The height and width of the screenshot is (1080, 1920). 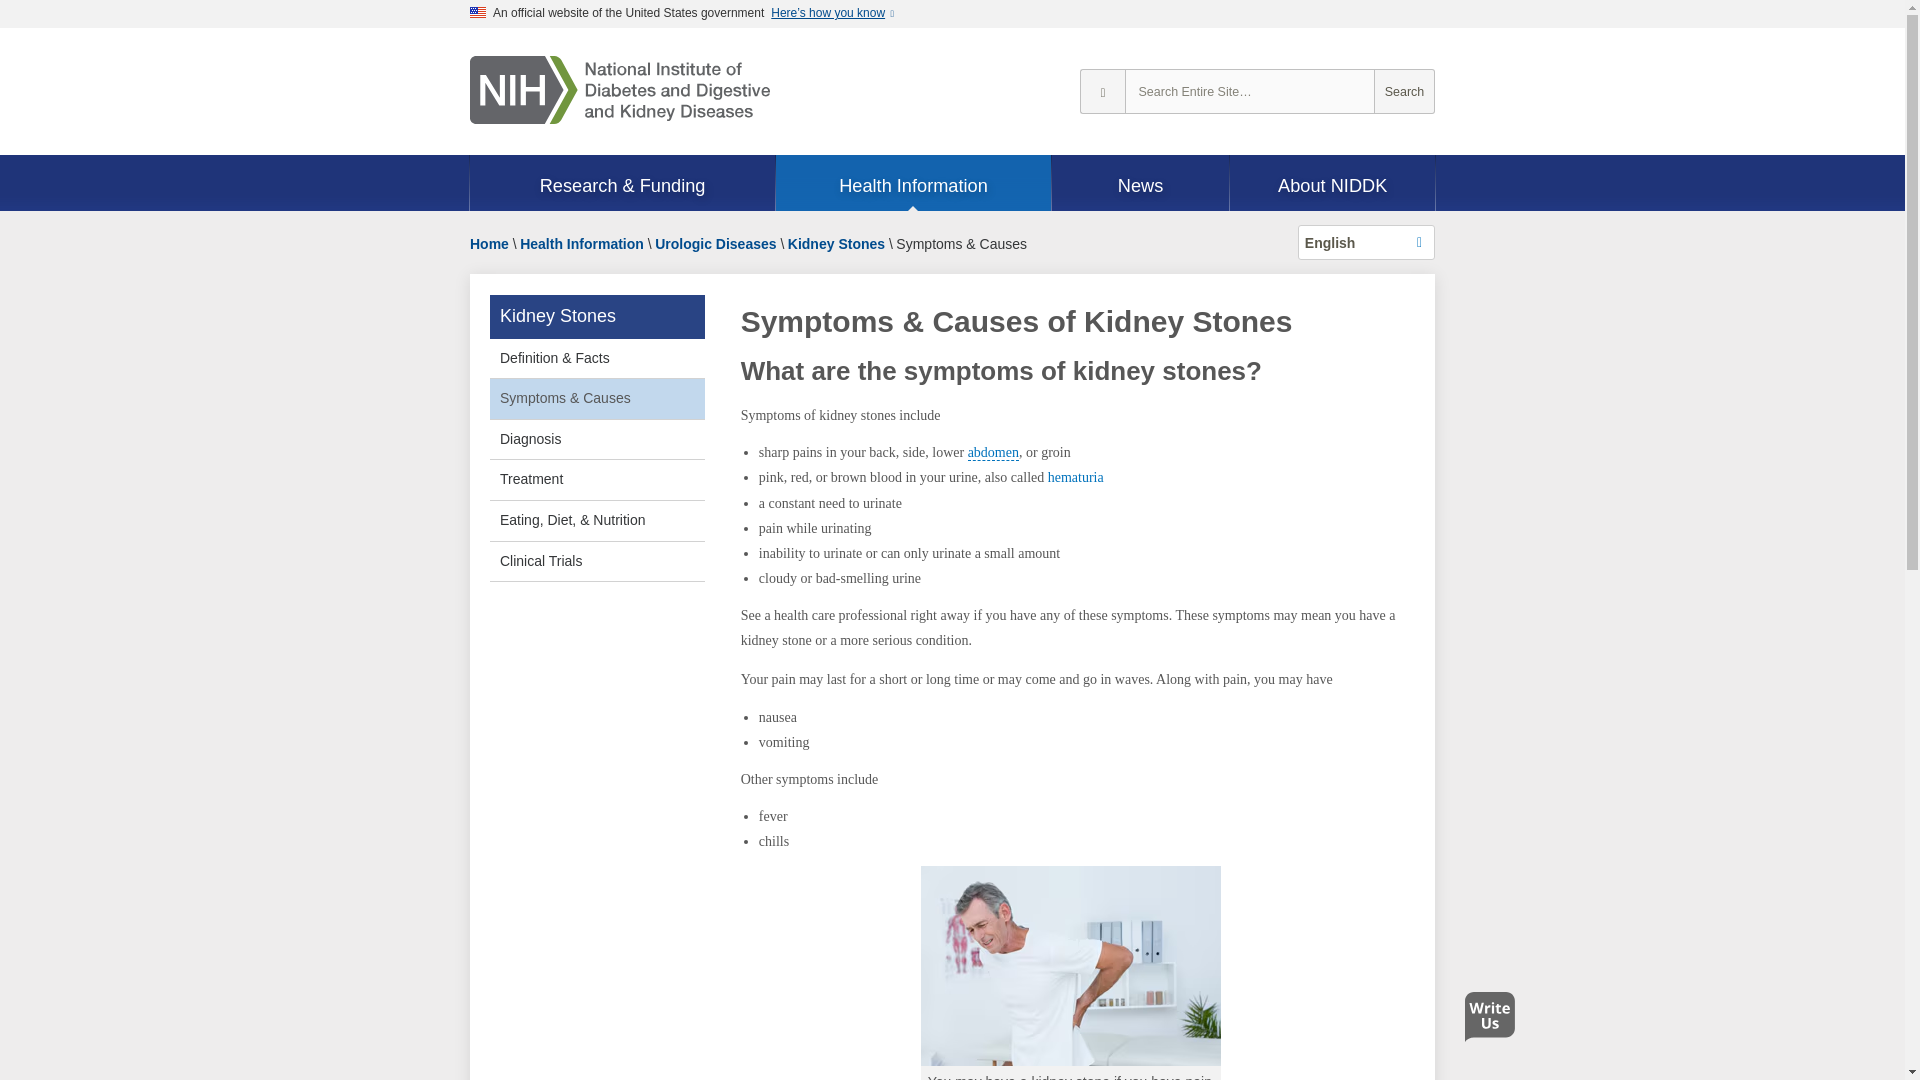 What do you see at coordinates (1404, 92) in the screenshot?
I see `Search Entire Site` at bounding box center [1404, 92].